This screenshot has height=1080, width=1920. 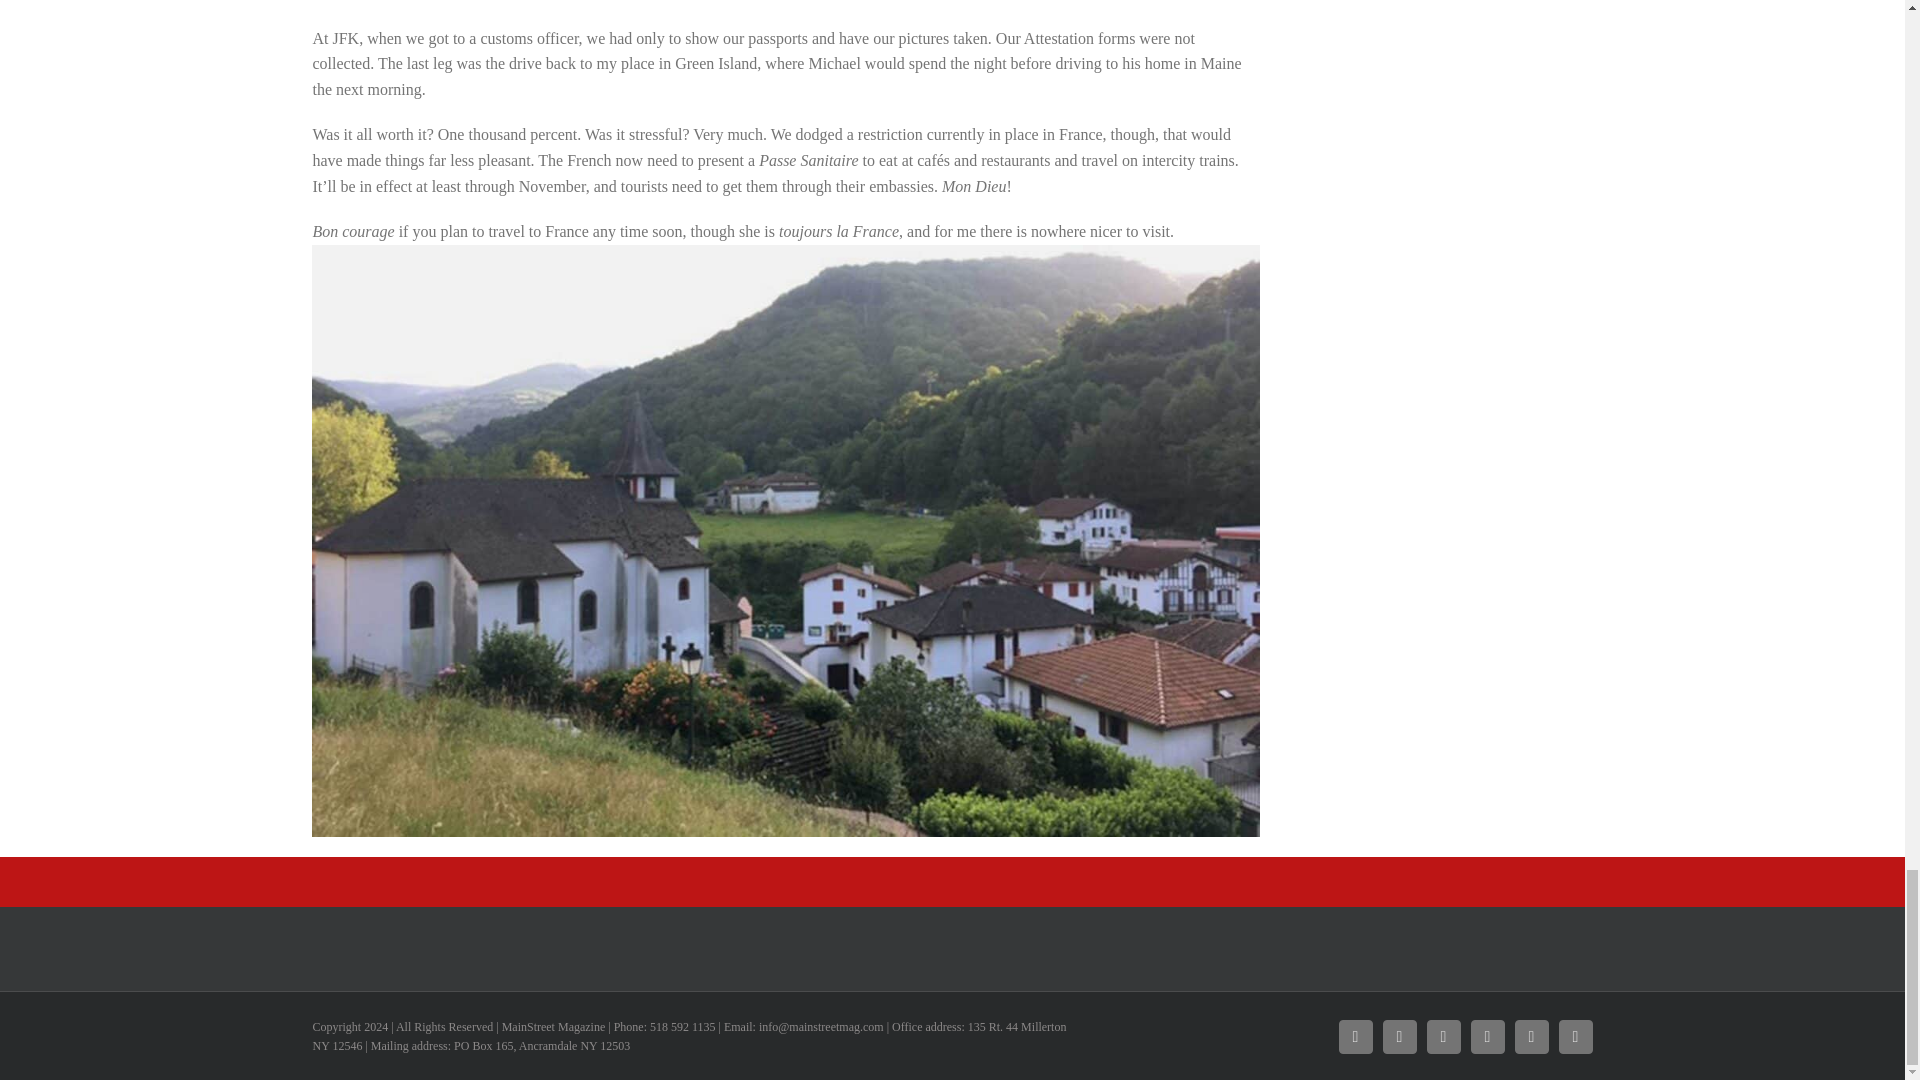 I want to click on Instagram, so click(x=1399, y=1036).